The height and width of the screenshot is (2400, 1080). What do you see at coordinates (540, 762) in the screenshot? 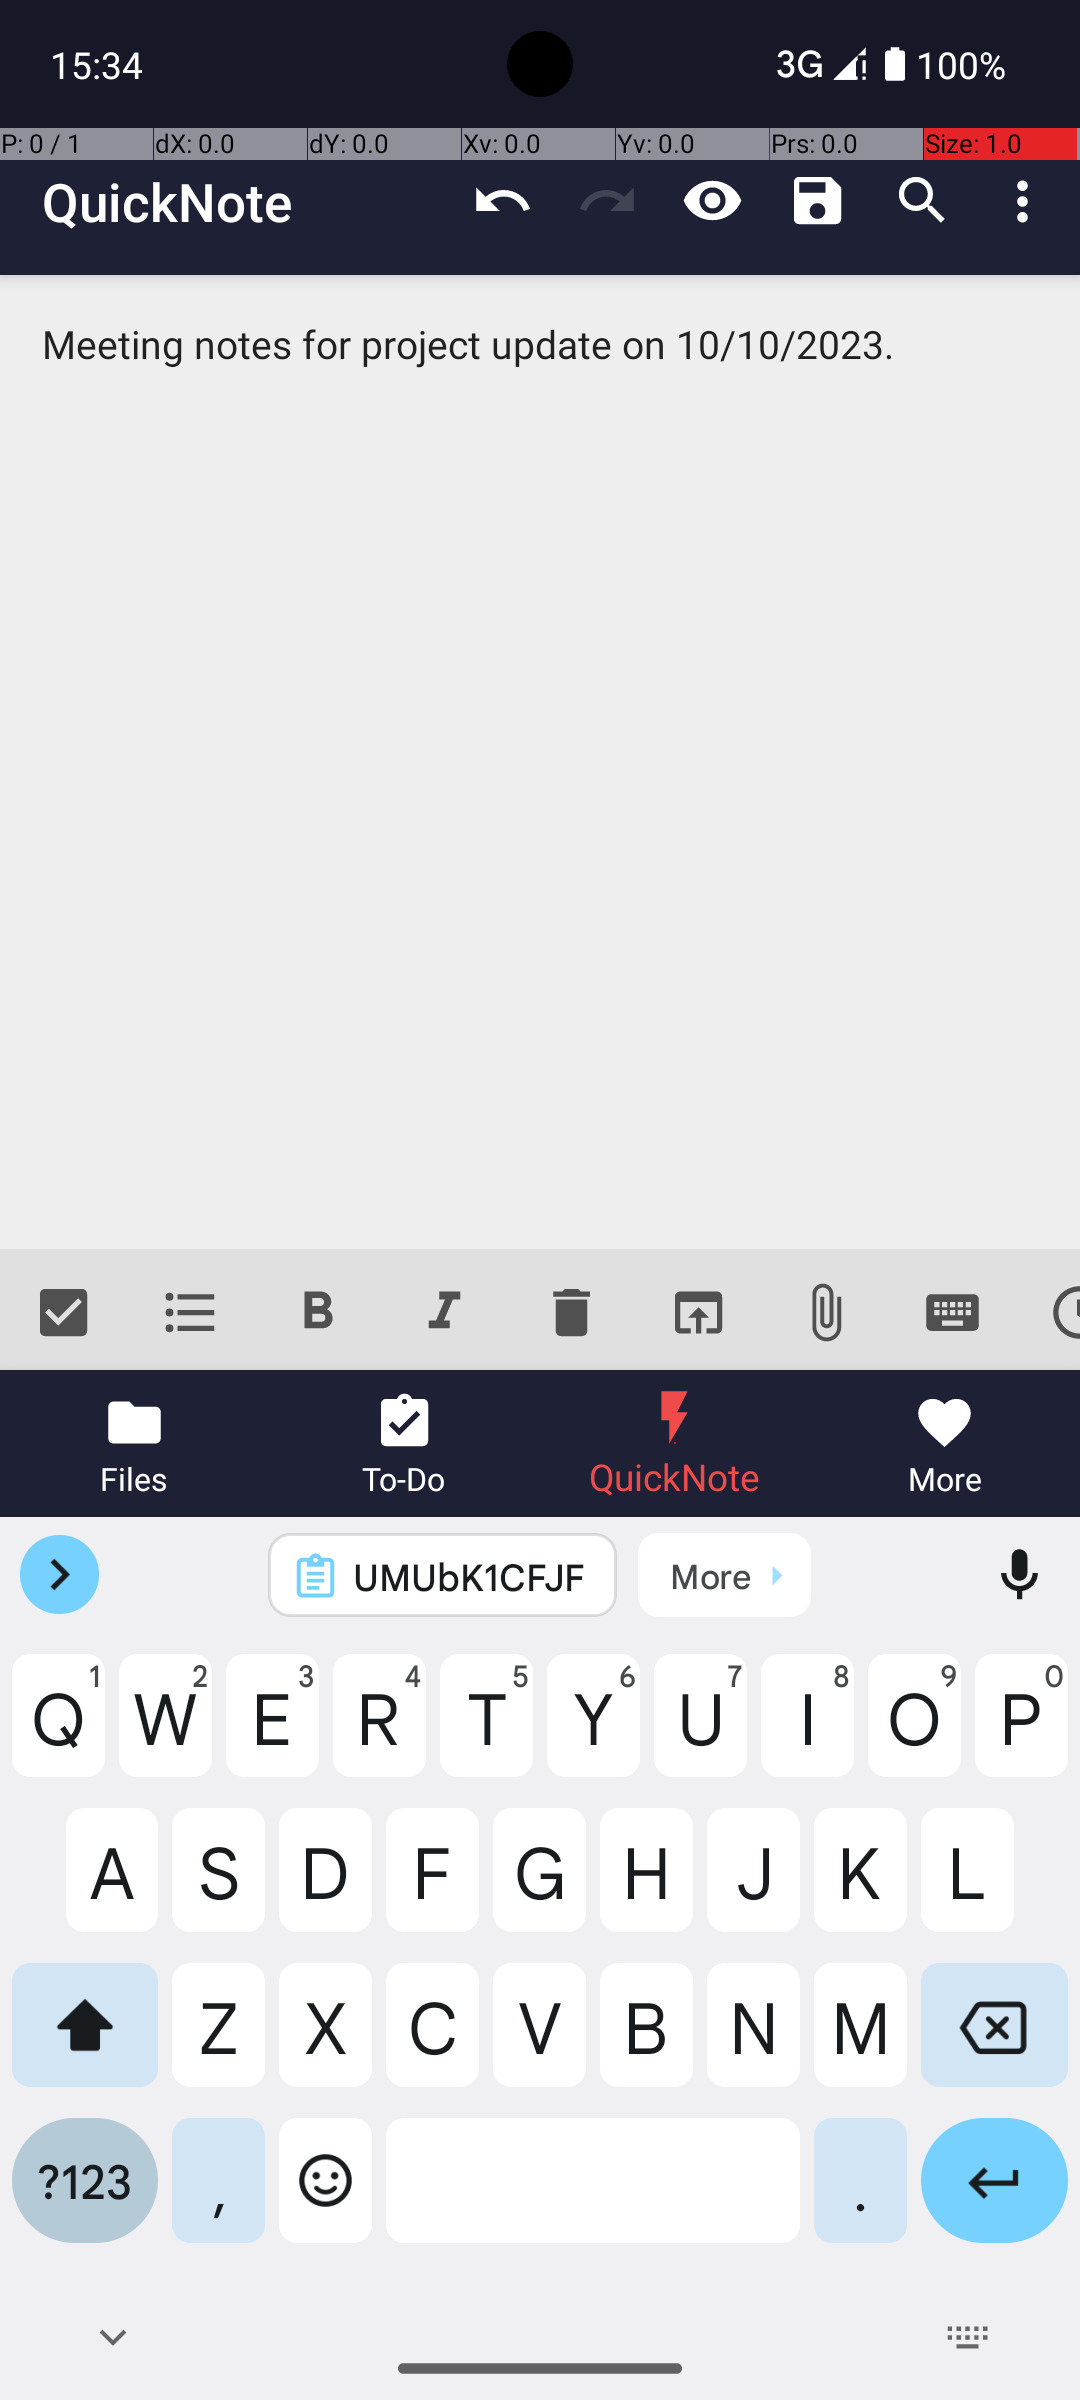
I see `Meeting notes for project update on 10/10/2023.
` at bounding box center [540, 762].